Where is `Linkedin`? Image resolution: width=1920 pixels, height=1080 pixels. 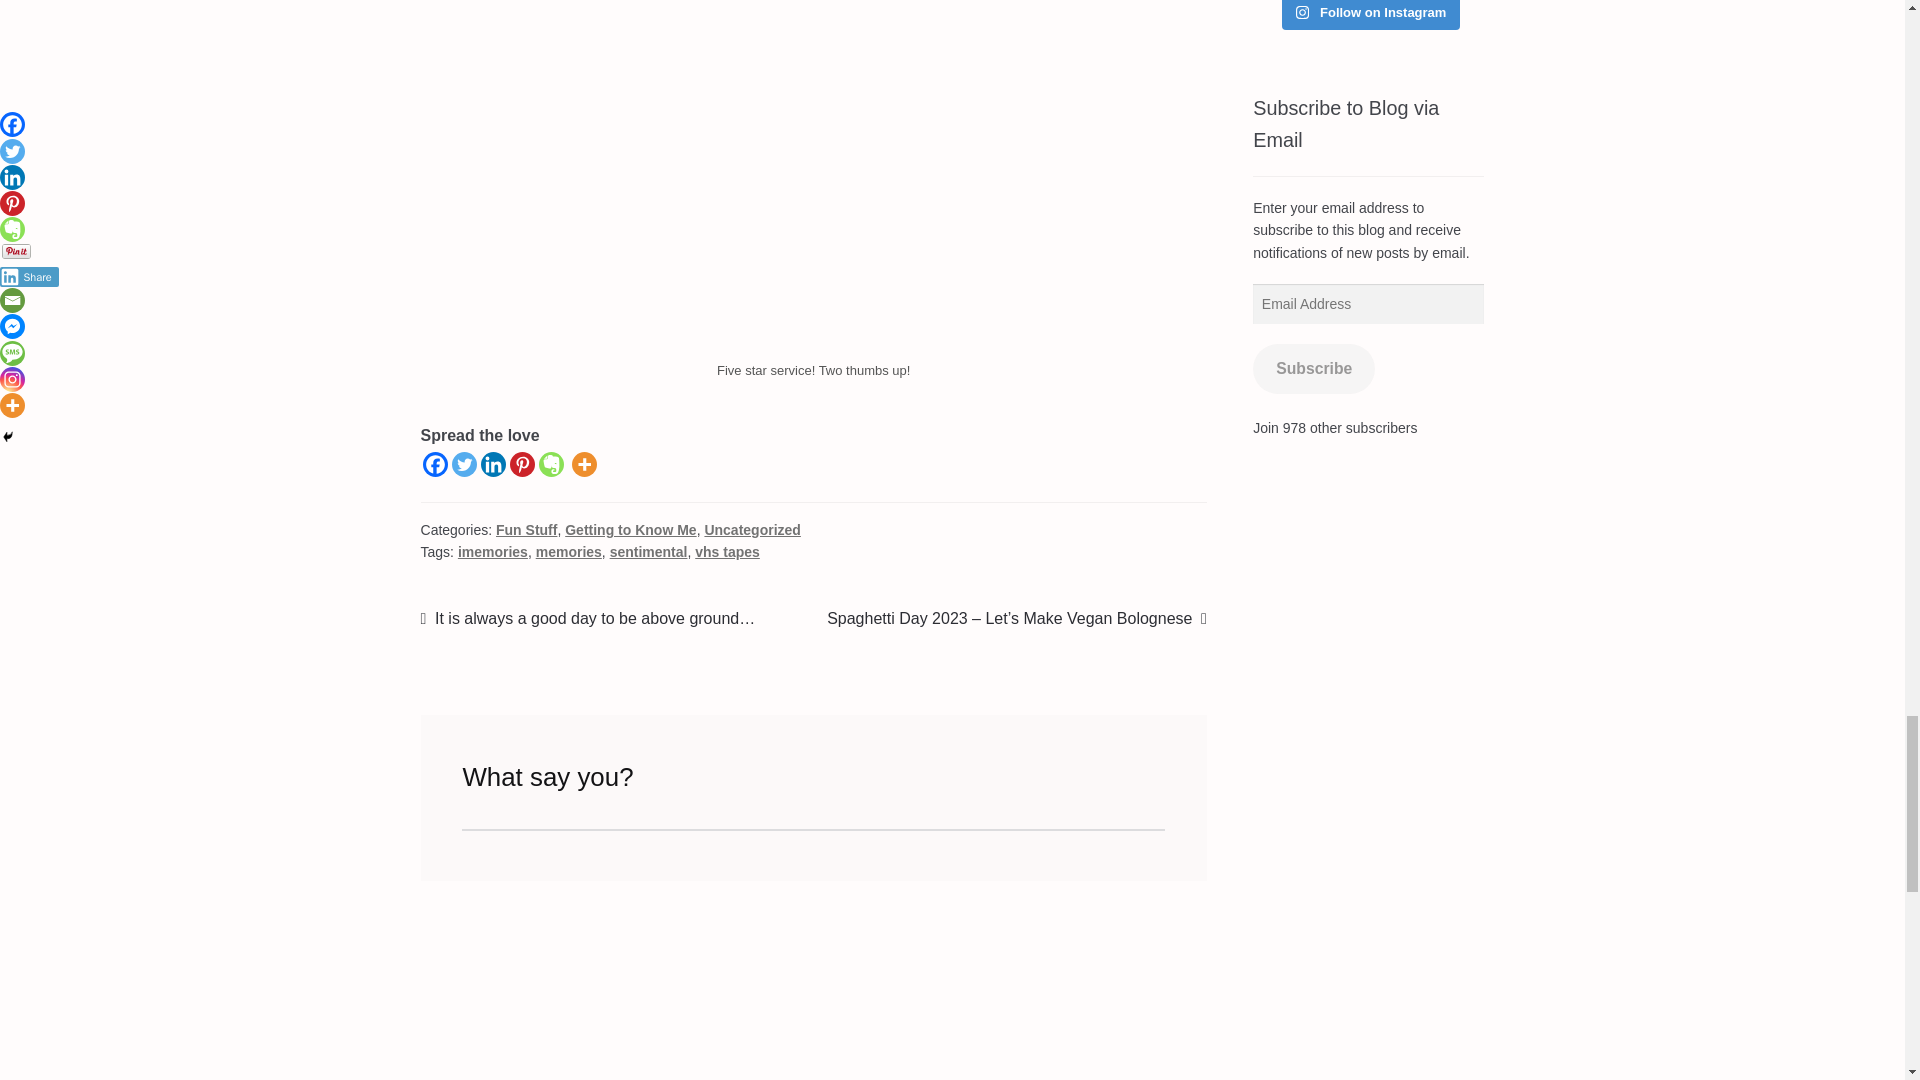
Linkedin is located at coordinates (494, 464).